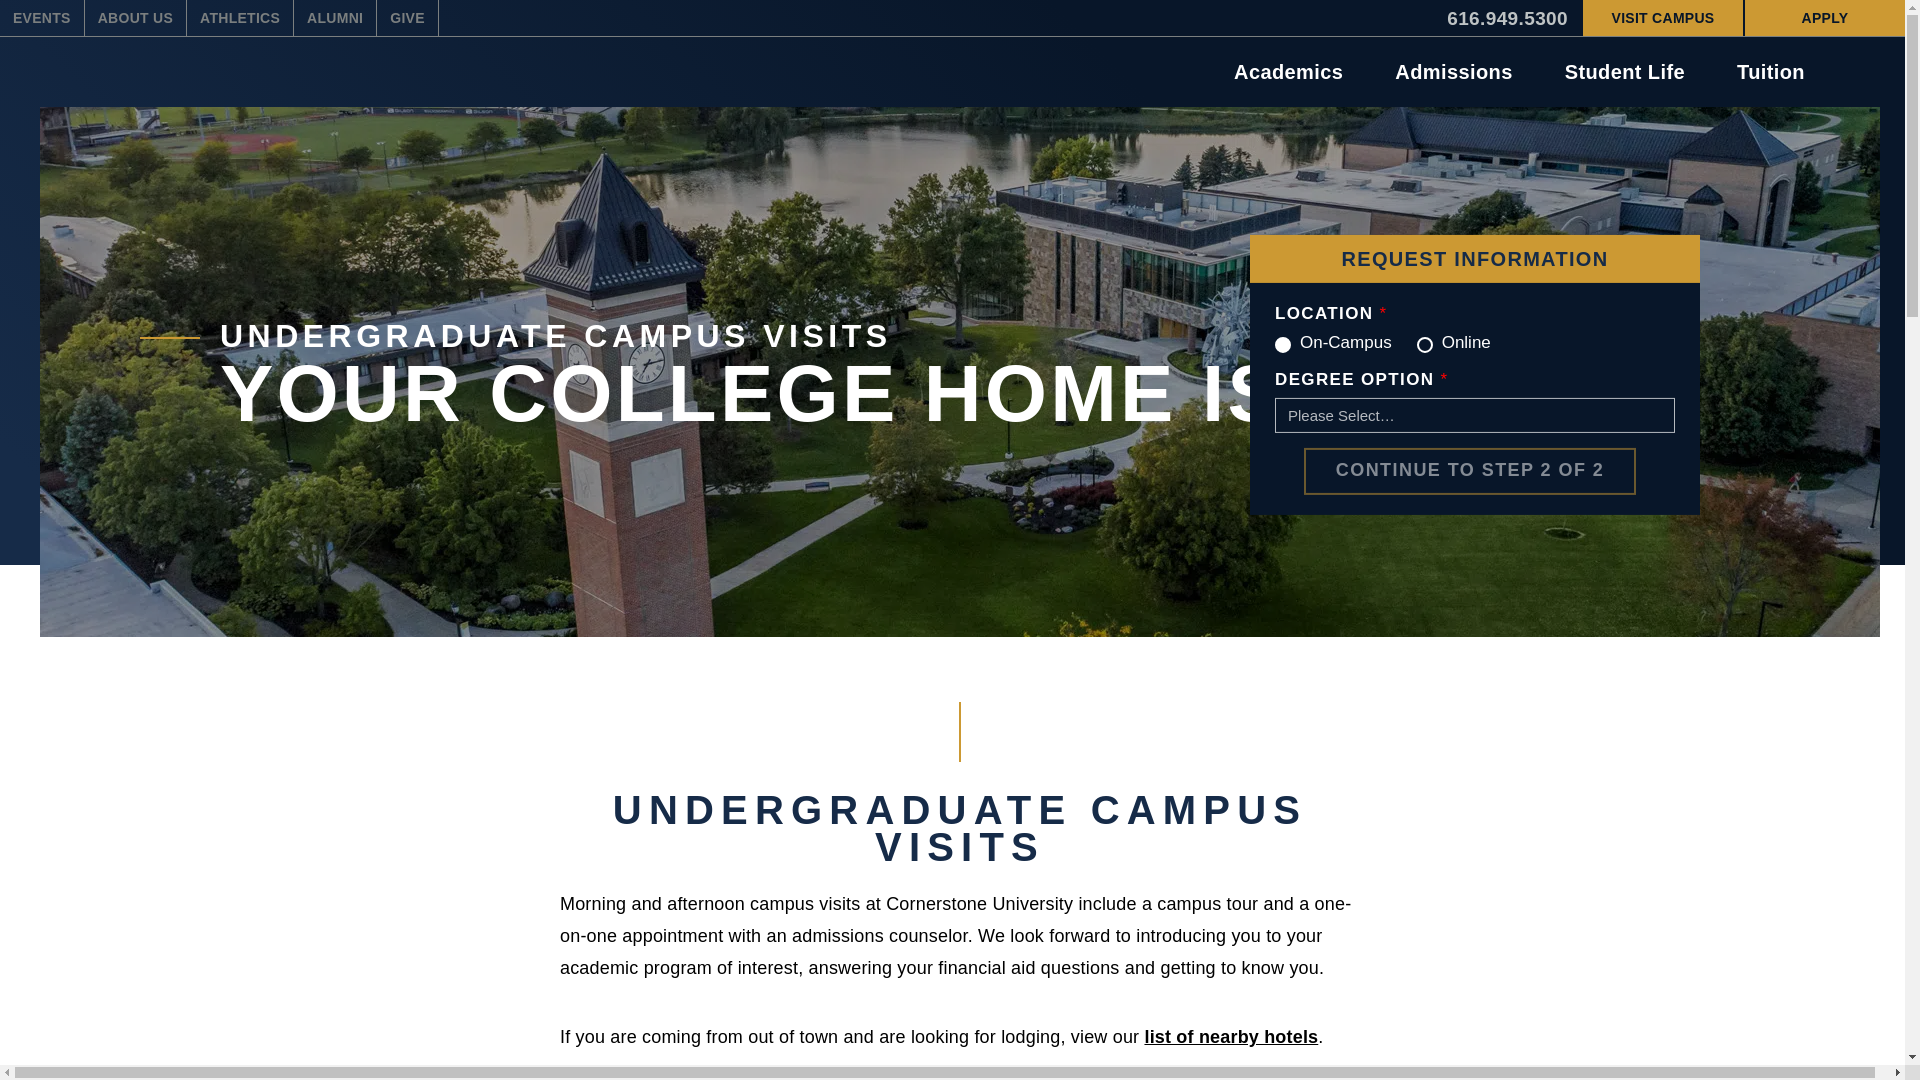 The height and width of the screenshot is (1080, 1920). What do you see at coordinates (196, 72) in the screenshot?
I see `Cornerstone University` at bounding box center [196, 72].